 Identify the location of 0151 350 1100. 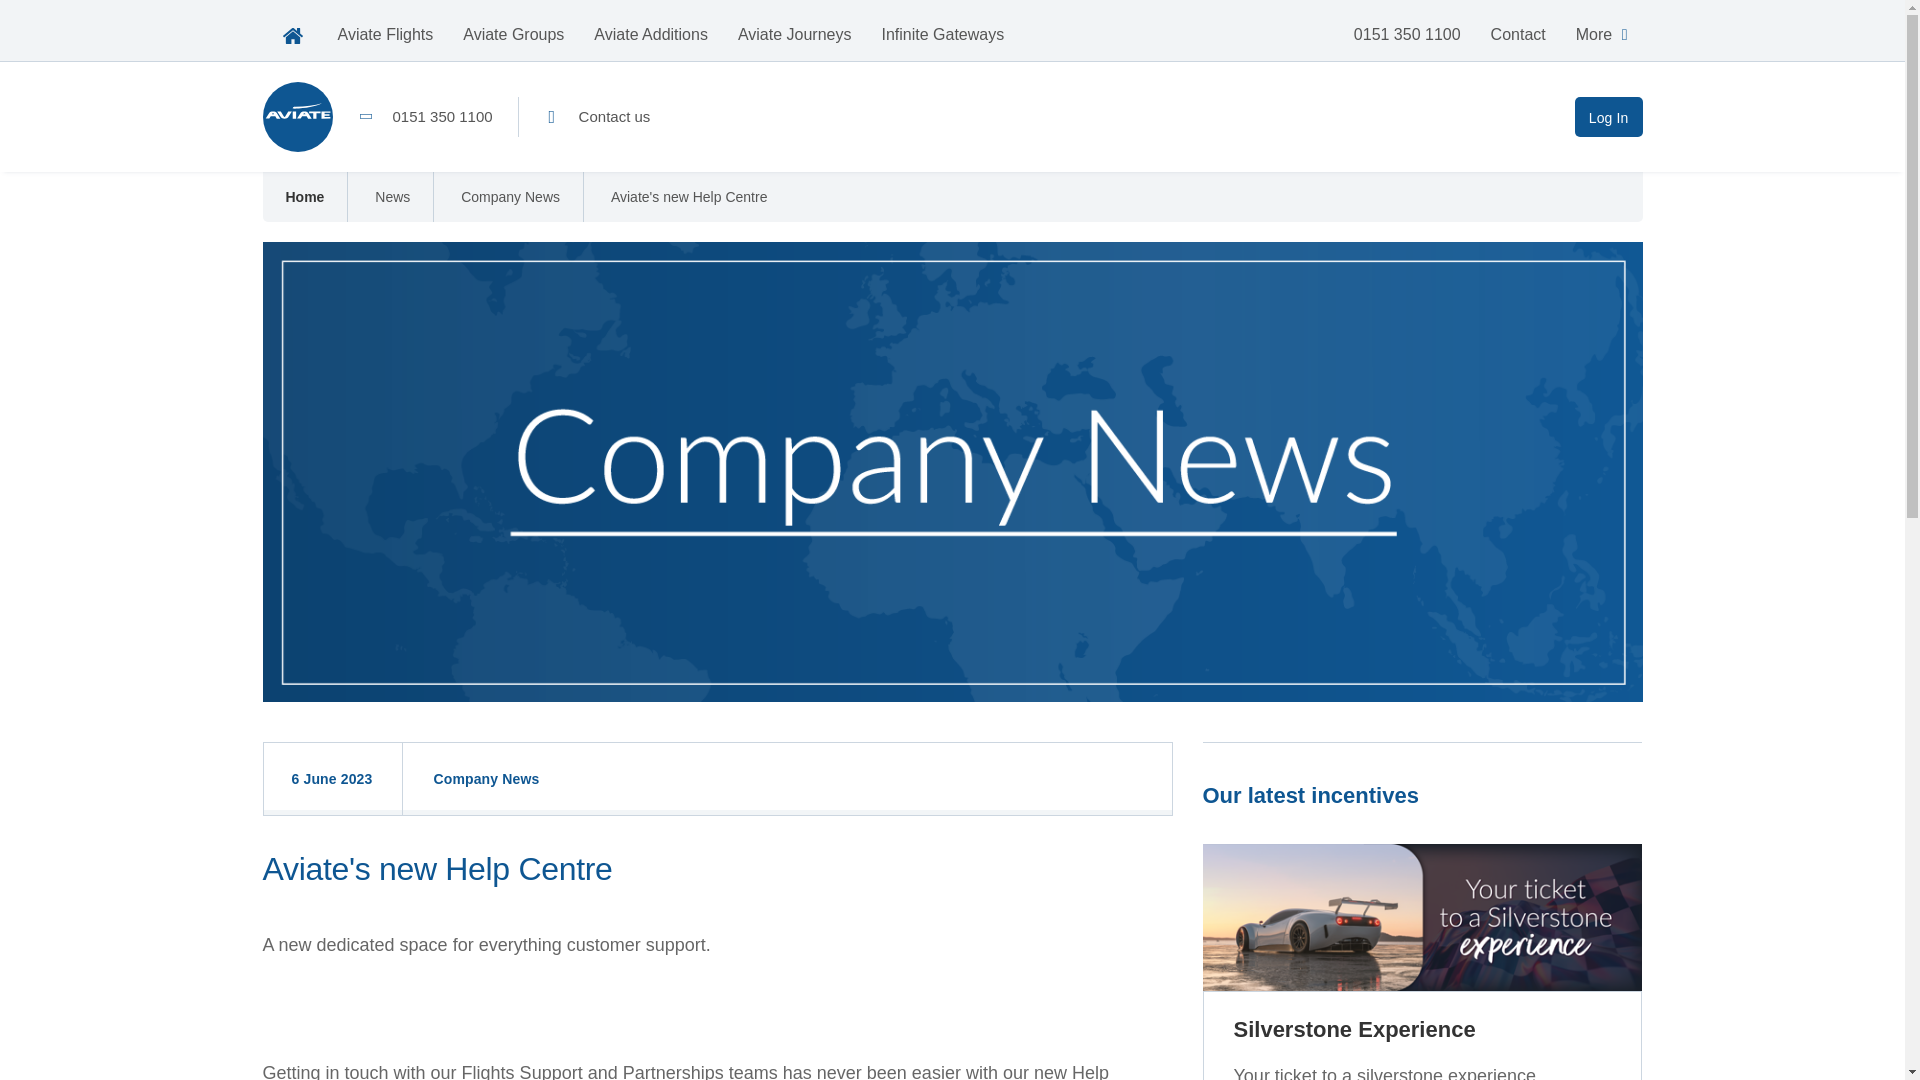
(1407, 34).